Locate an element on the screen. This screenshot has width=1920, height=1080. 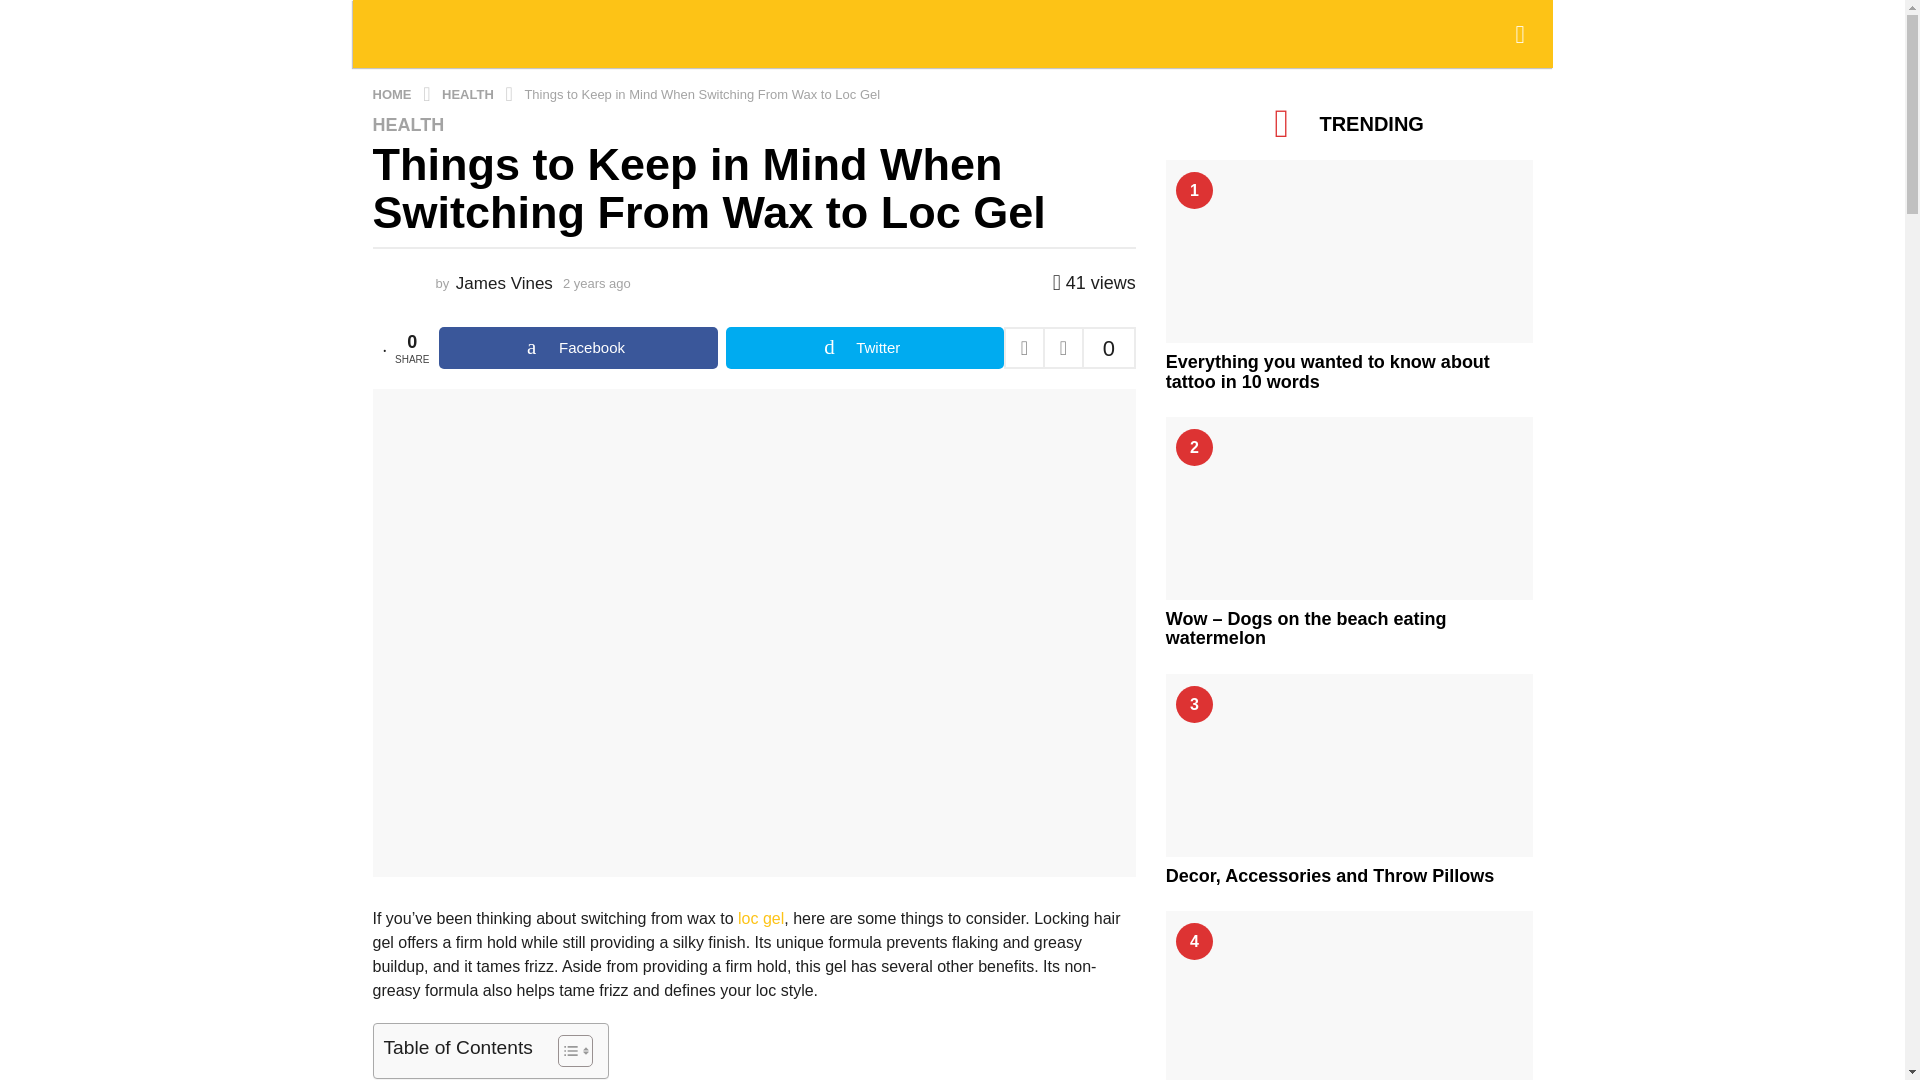
Things to Keep in Mind When Switching From Wax to Loc Gel is located at coordinates (702, 94).